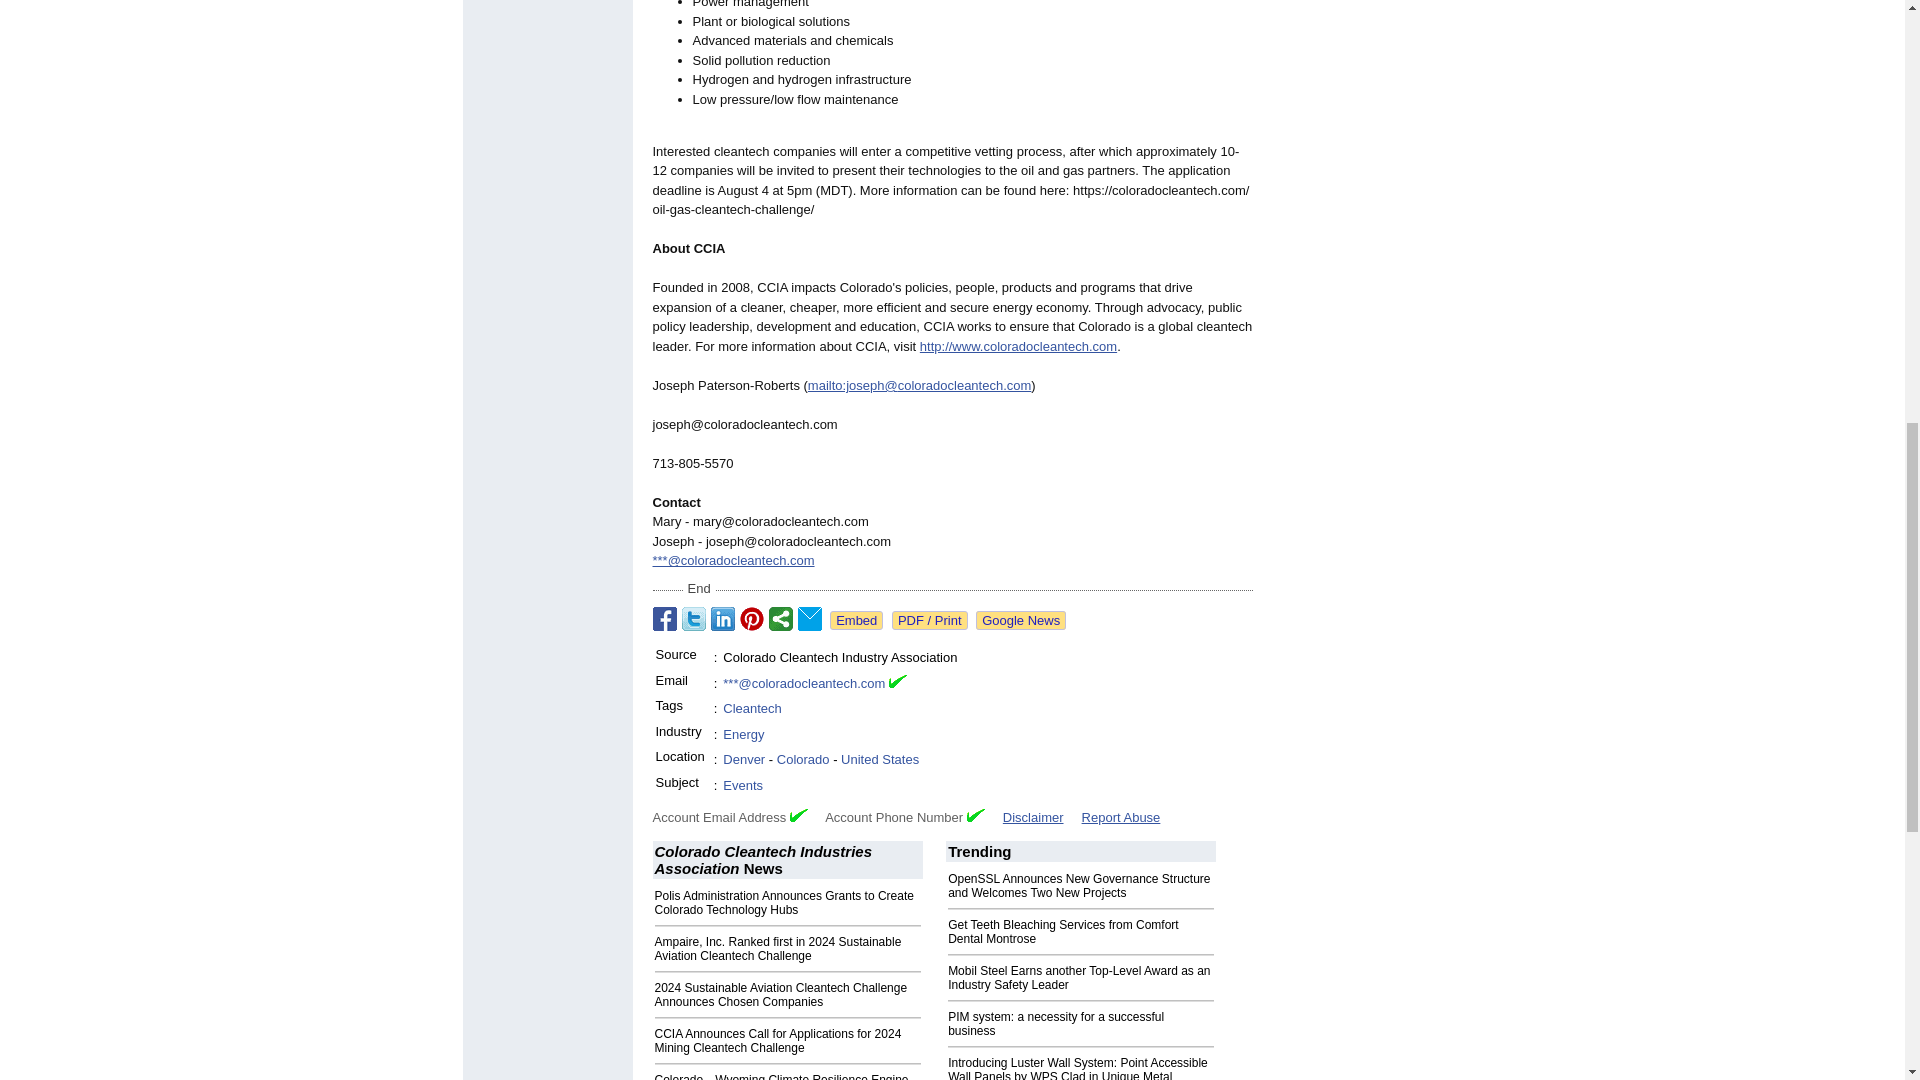  I want to click on Share on LinkedIn, so click(722, 618).